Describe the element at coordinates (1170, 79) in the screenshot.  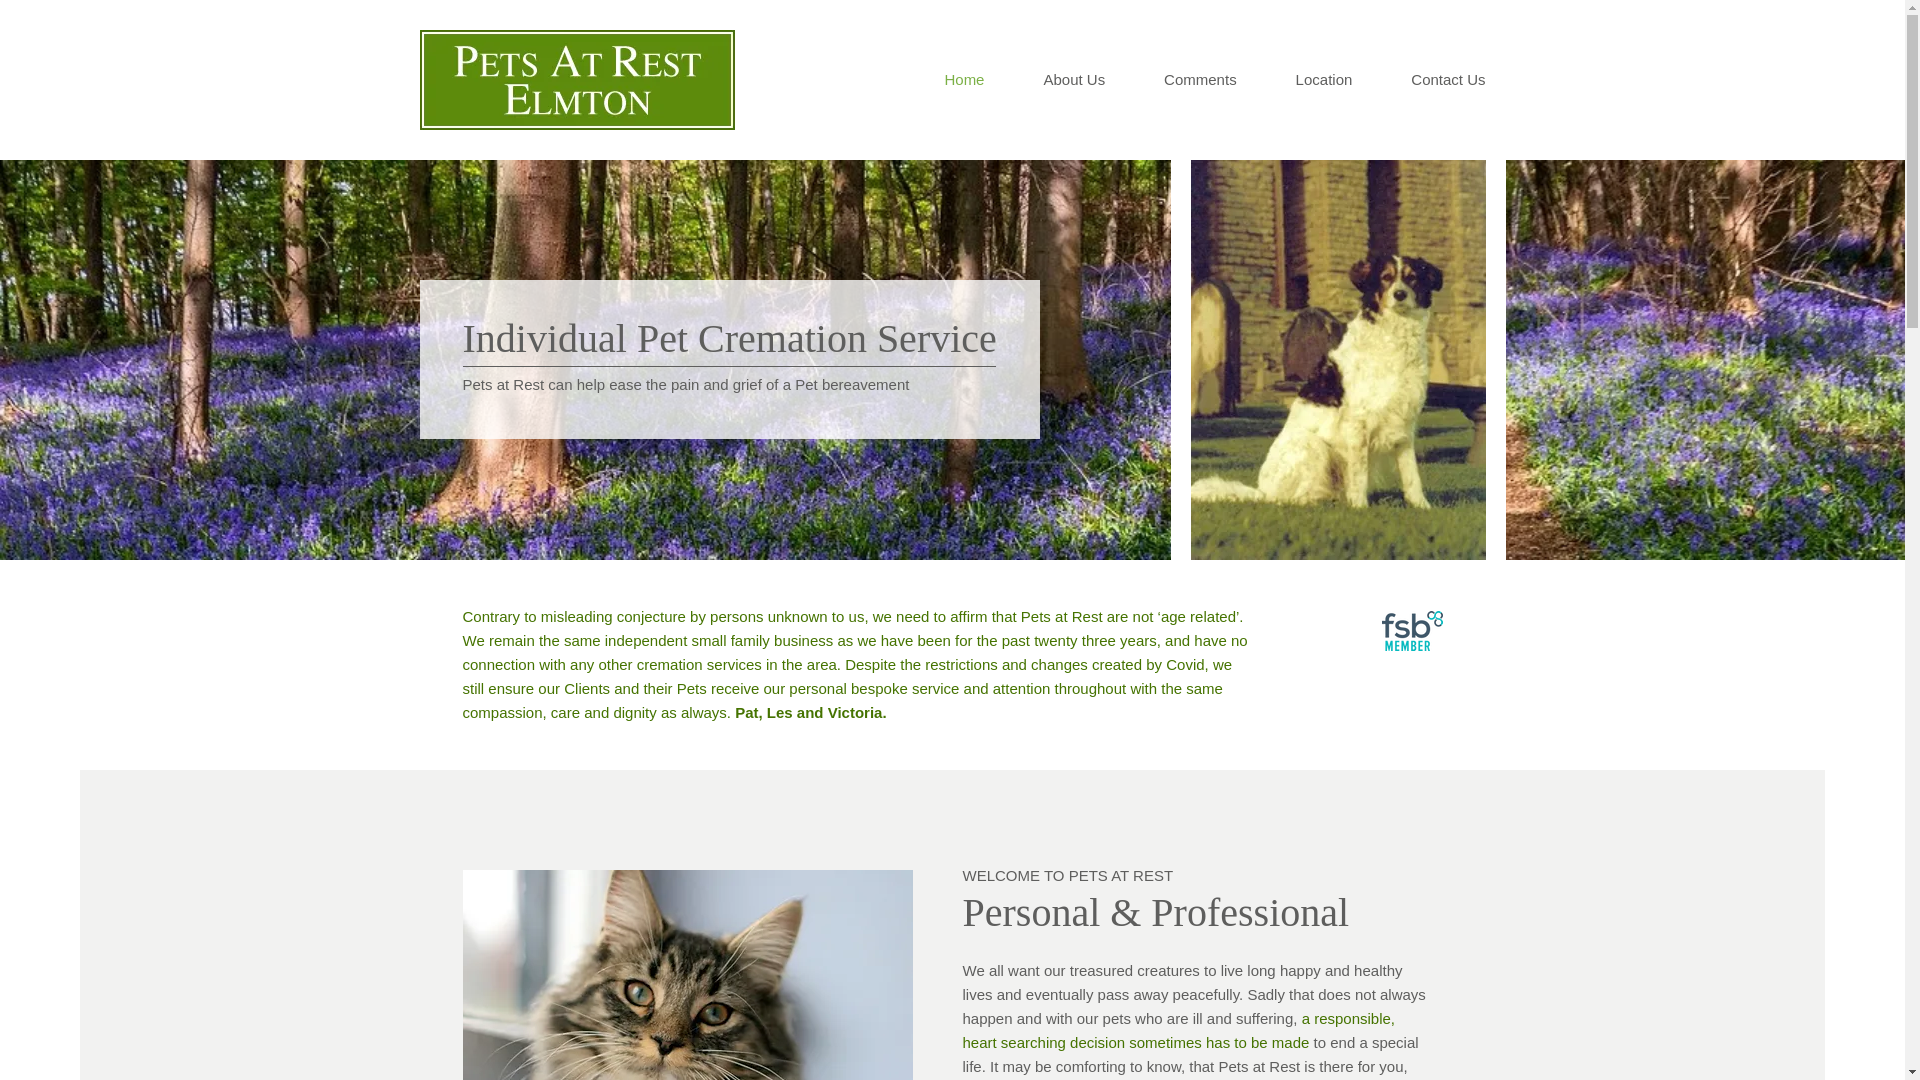
I see `Comments` at that location.